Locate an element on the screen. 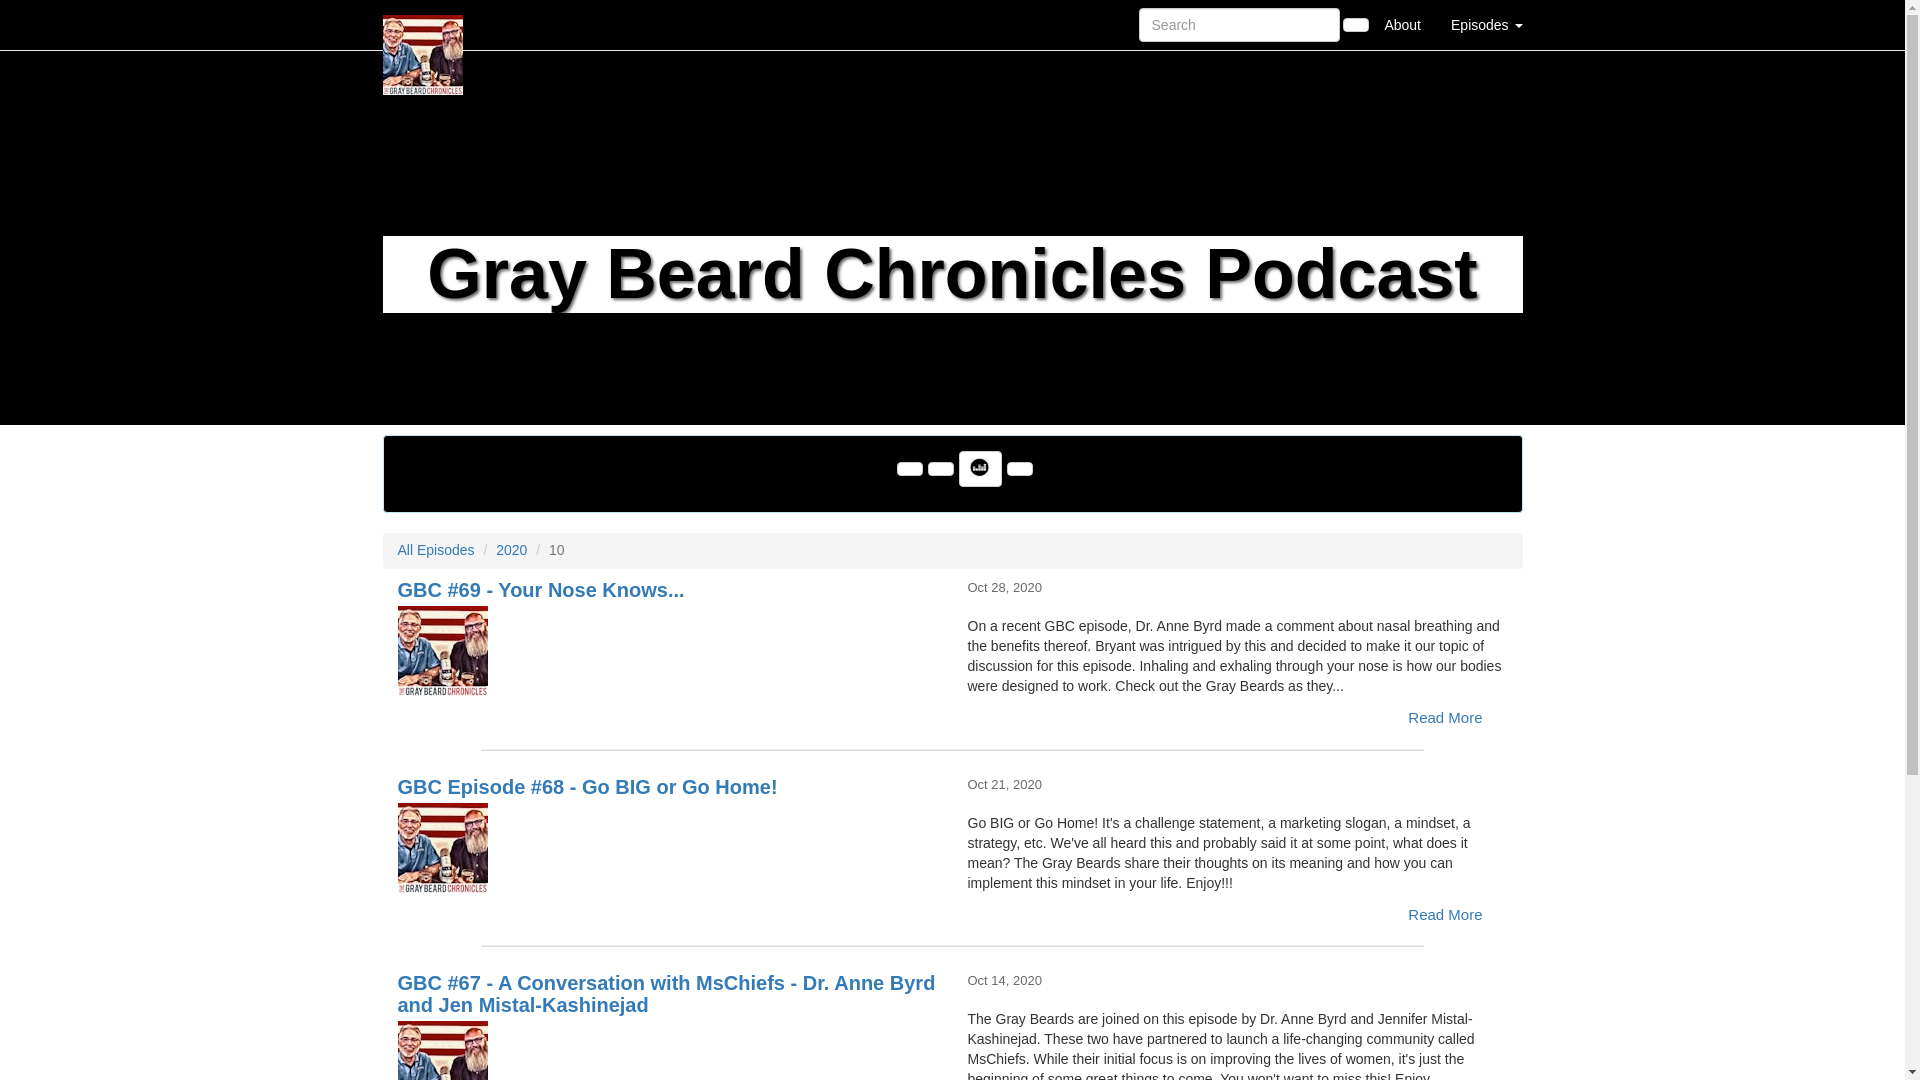  Episodes is located at coordinates (1486, 24).